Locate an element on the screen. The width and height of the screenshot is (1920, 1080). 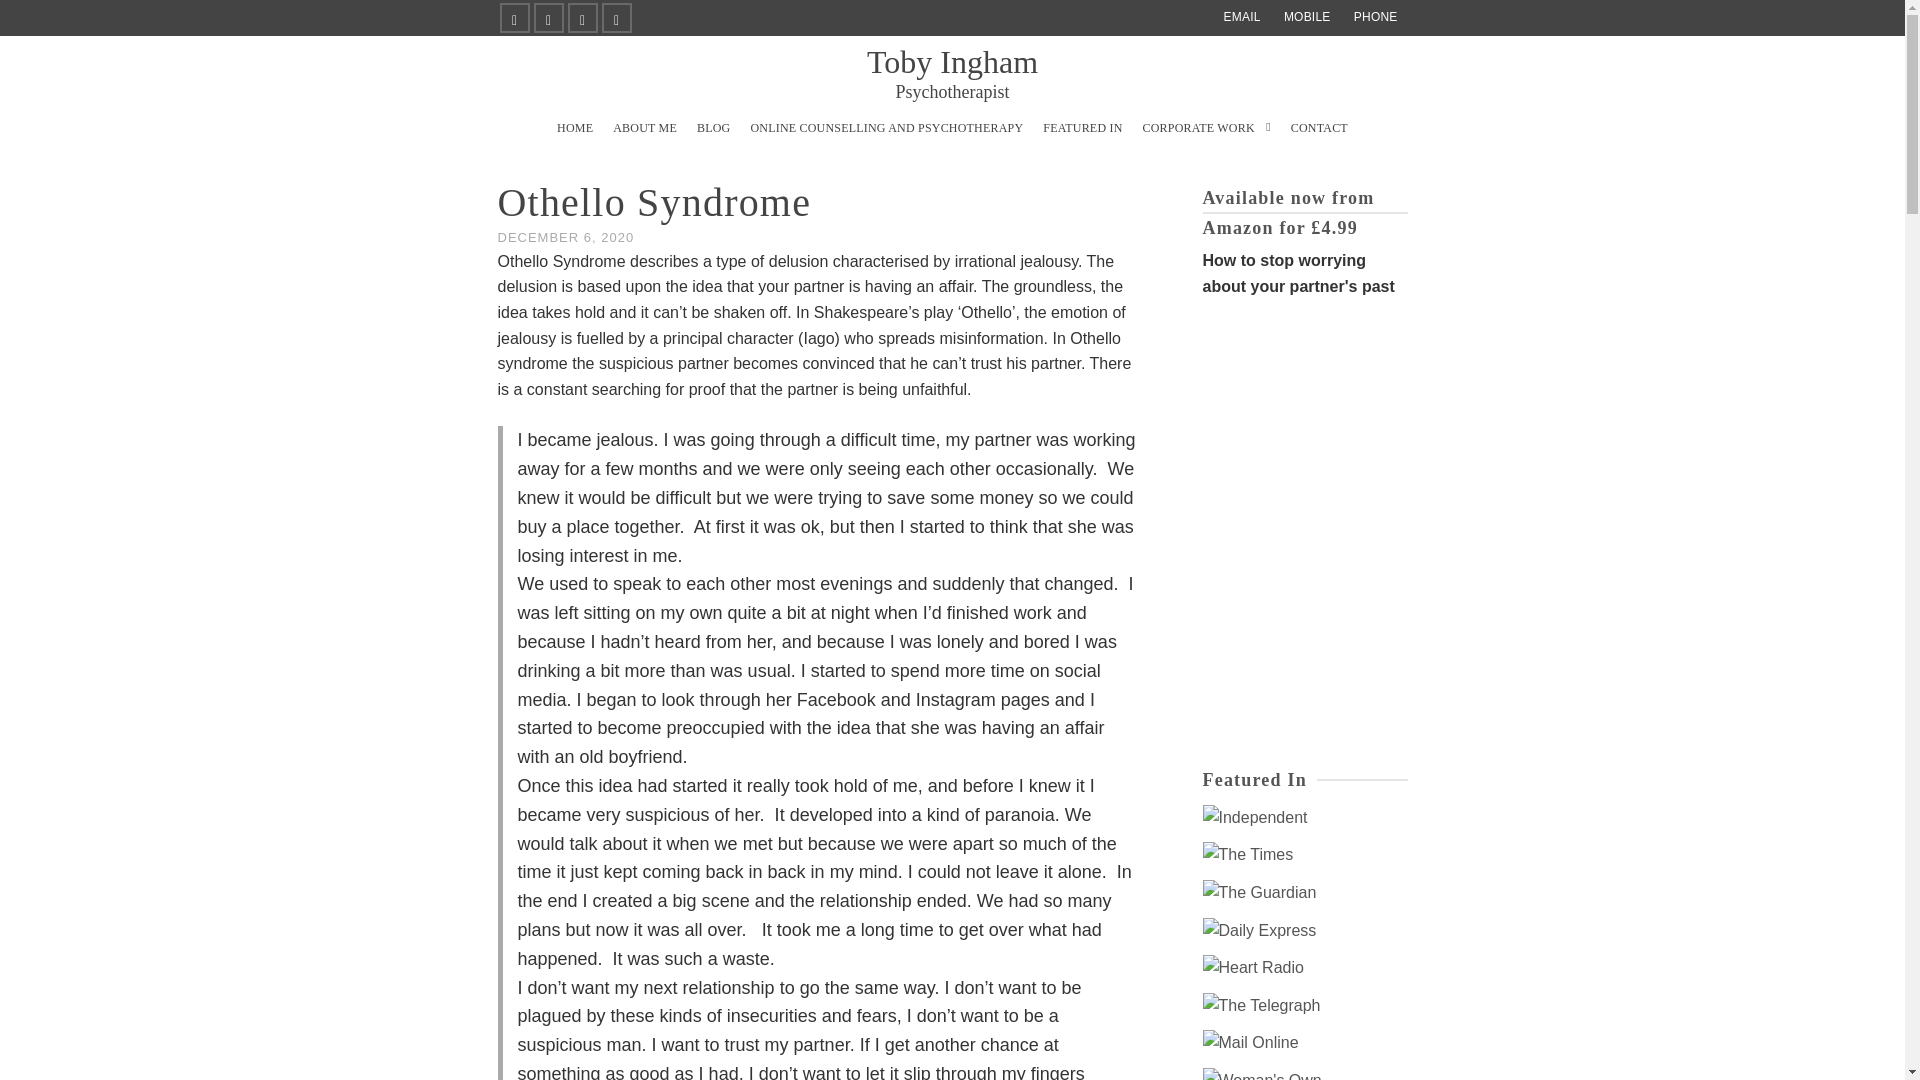
HOME is located at coordinates (574, 128).